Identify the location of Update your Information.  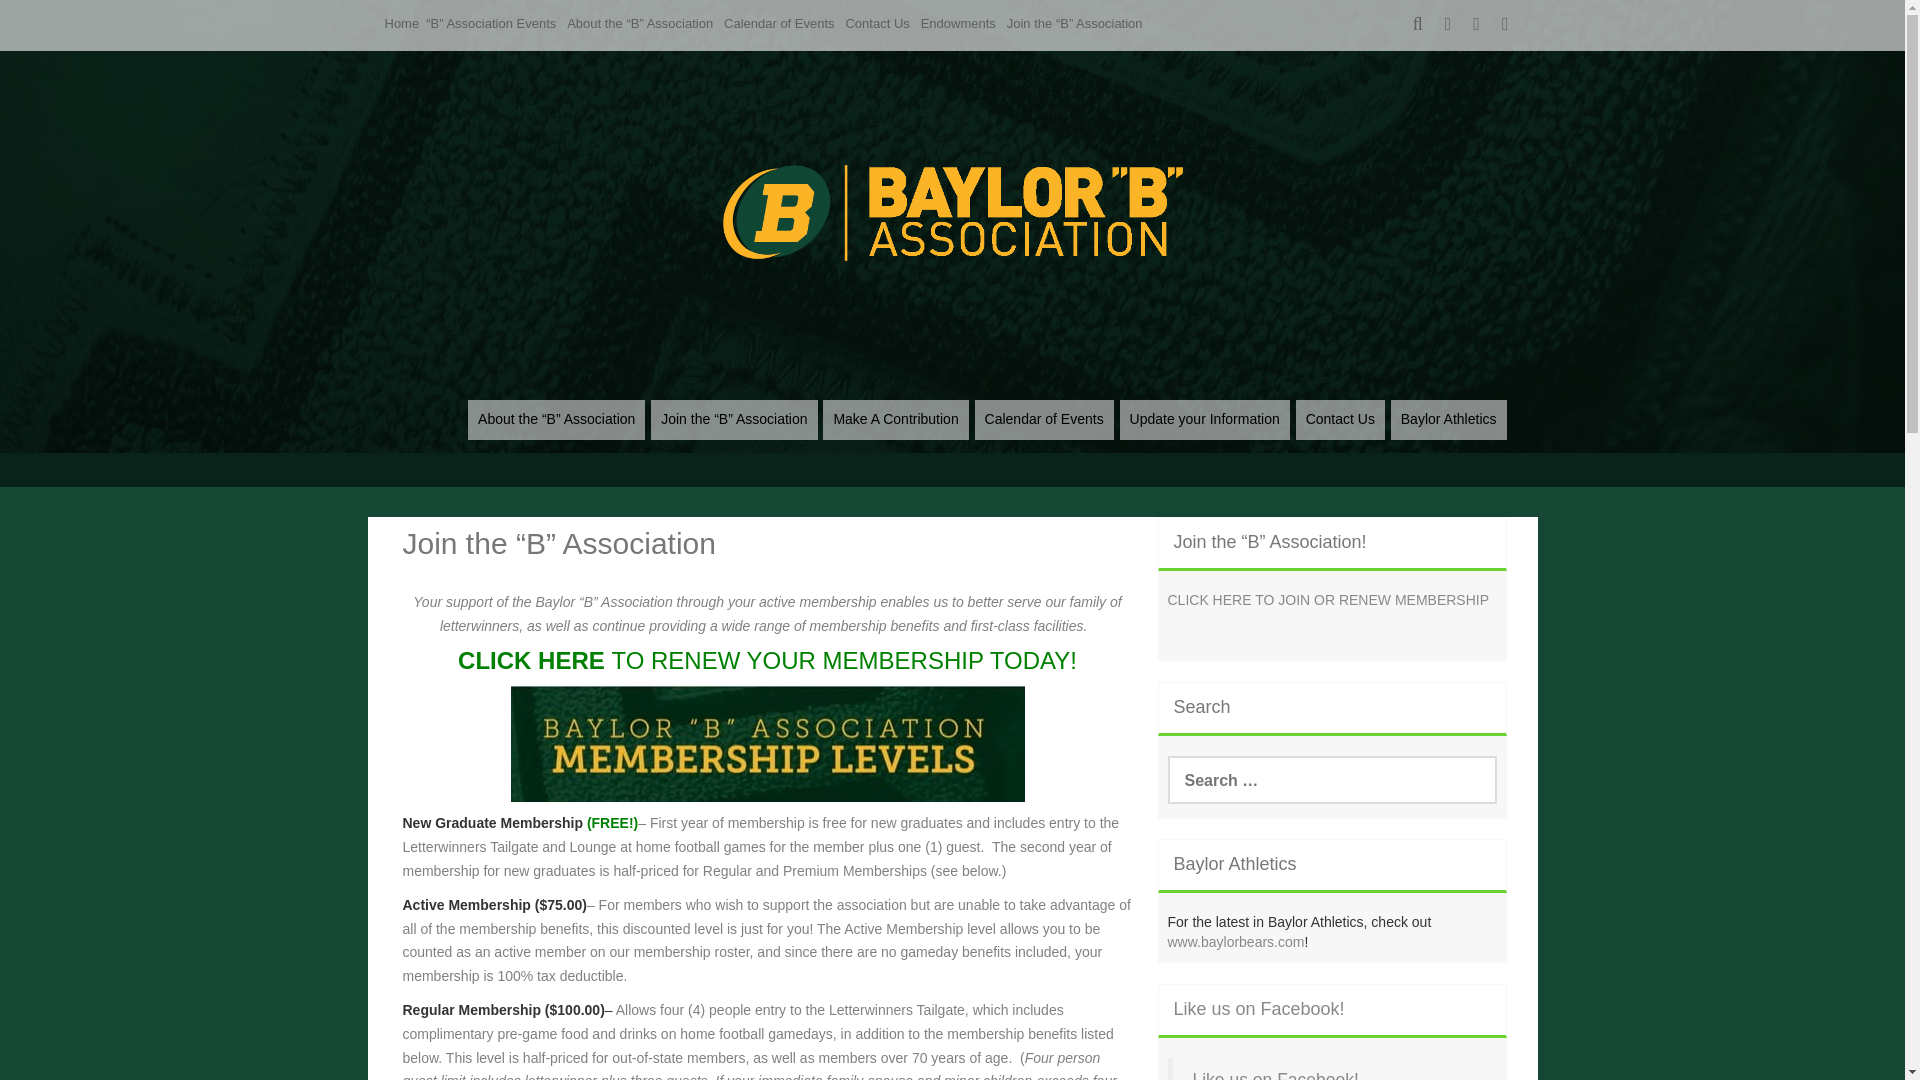
(1204, 419).